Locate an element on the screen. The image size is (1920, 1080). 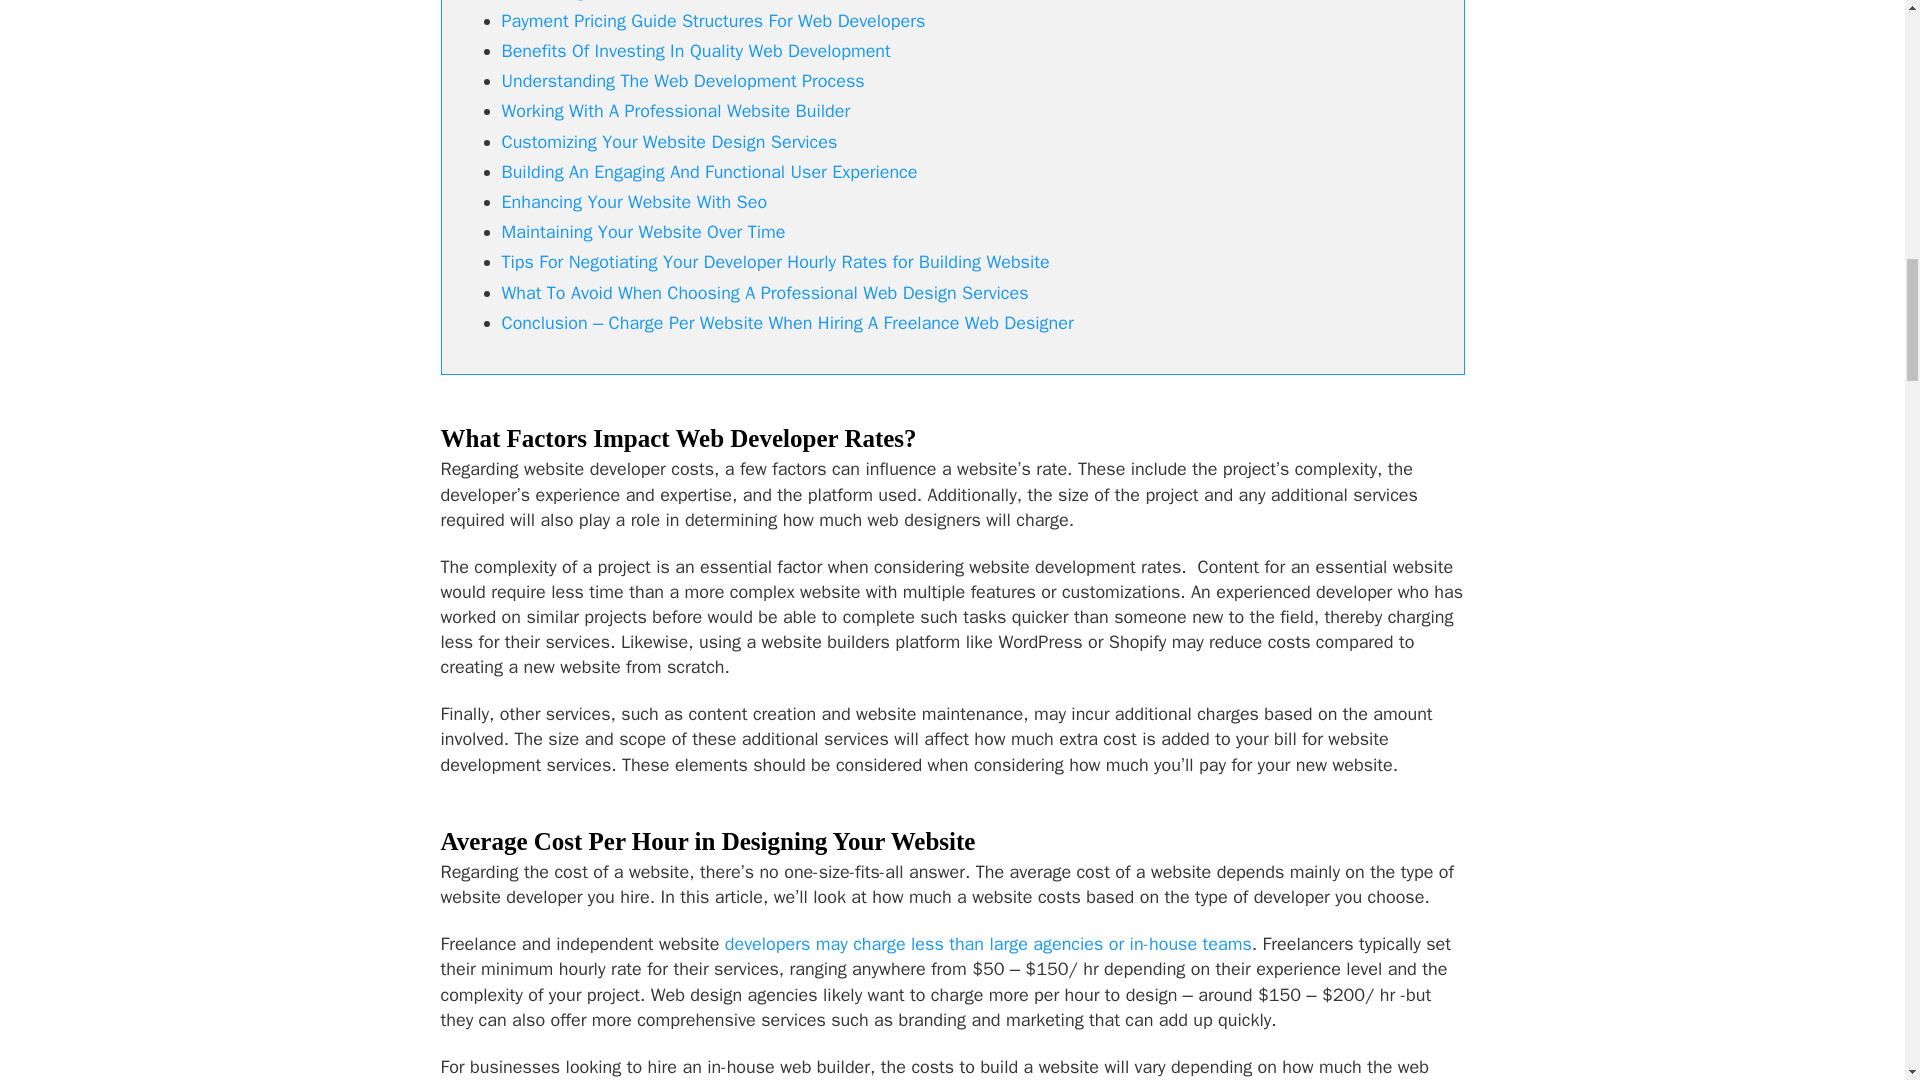
Maintaining Your Website Over Time is located at coordinates (643, 232).